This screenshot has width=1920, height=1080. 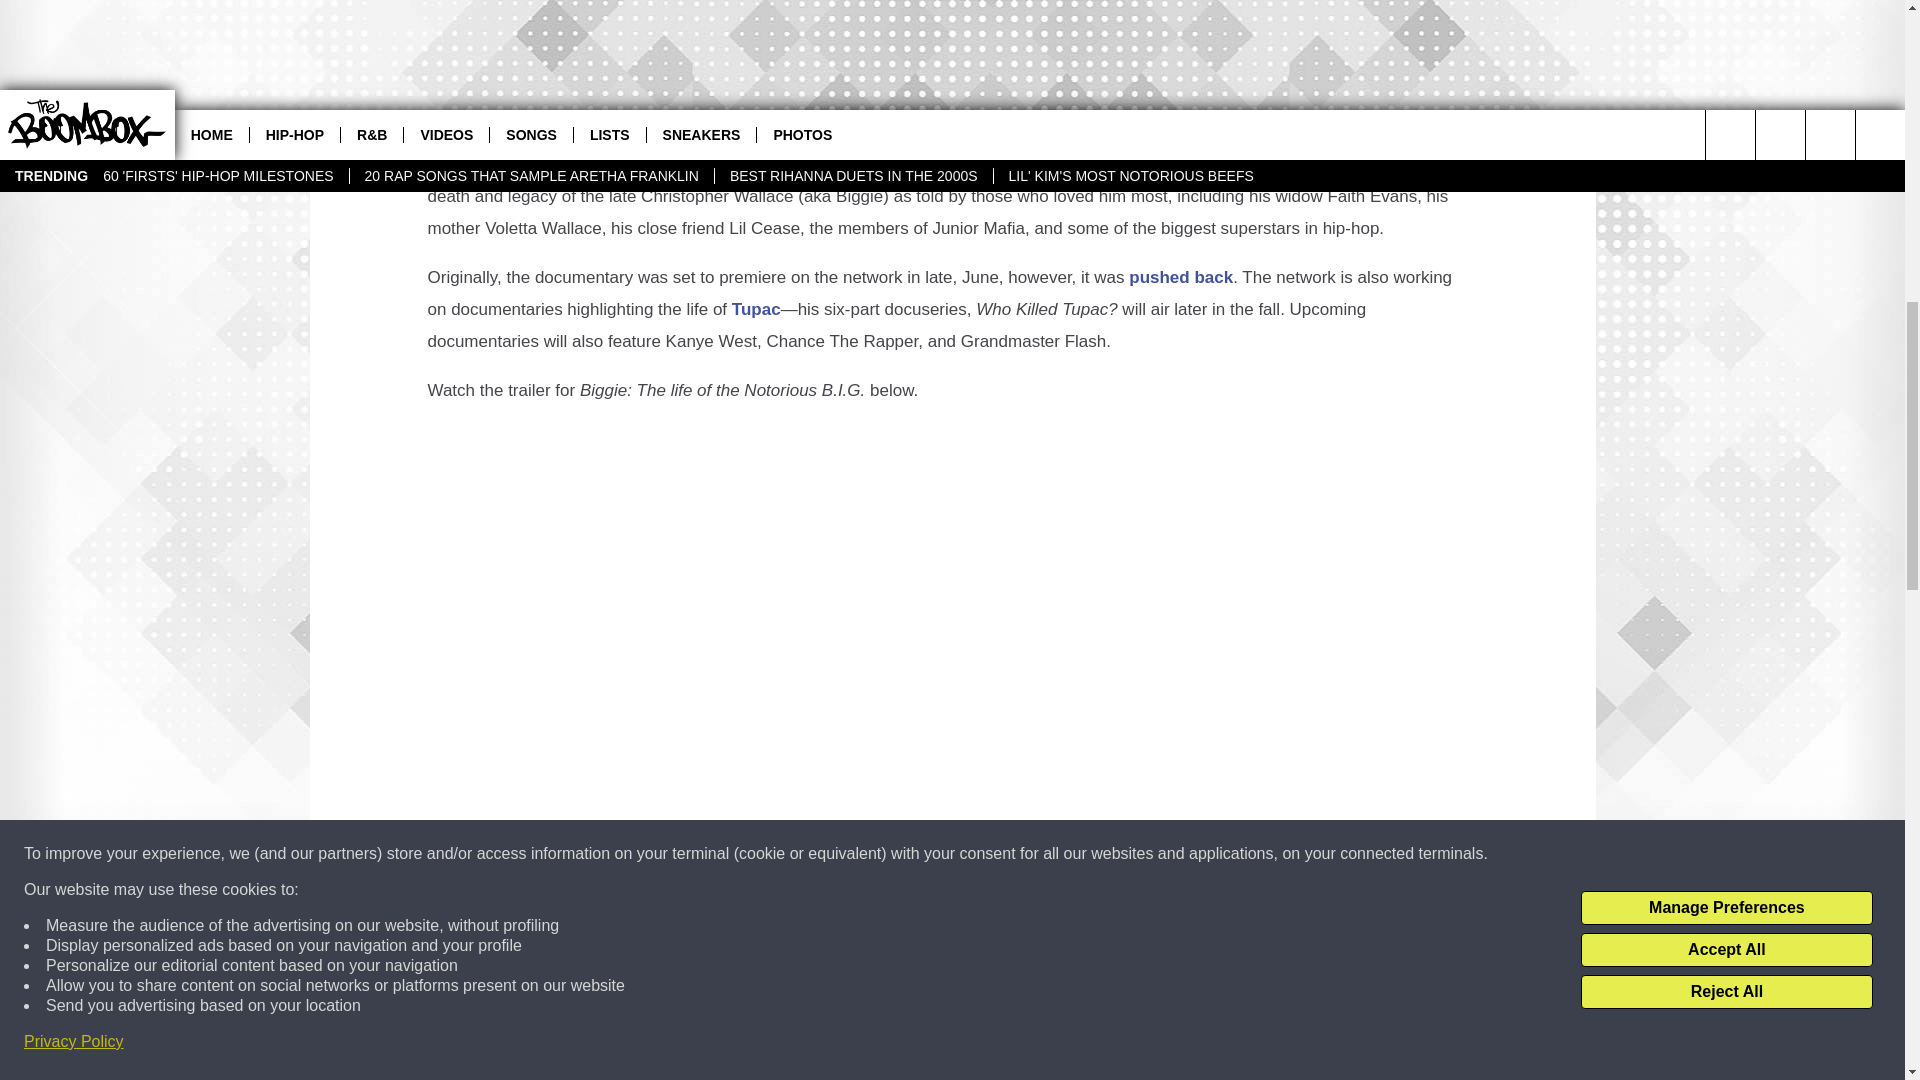 I want to click on Television, so click(x=596, y=1011).